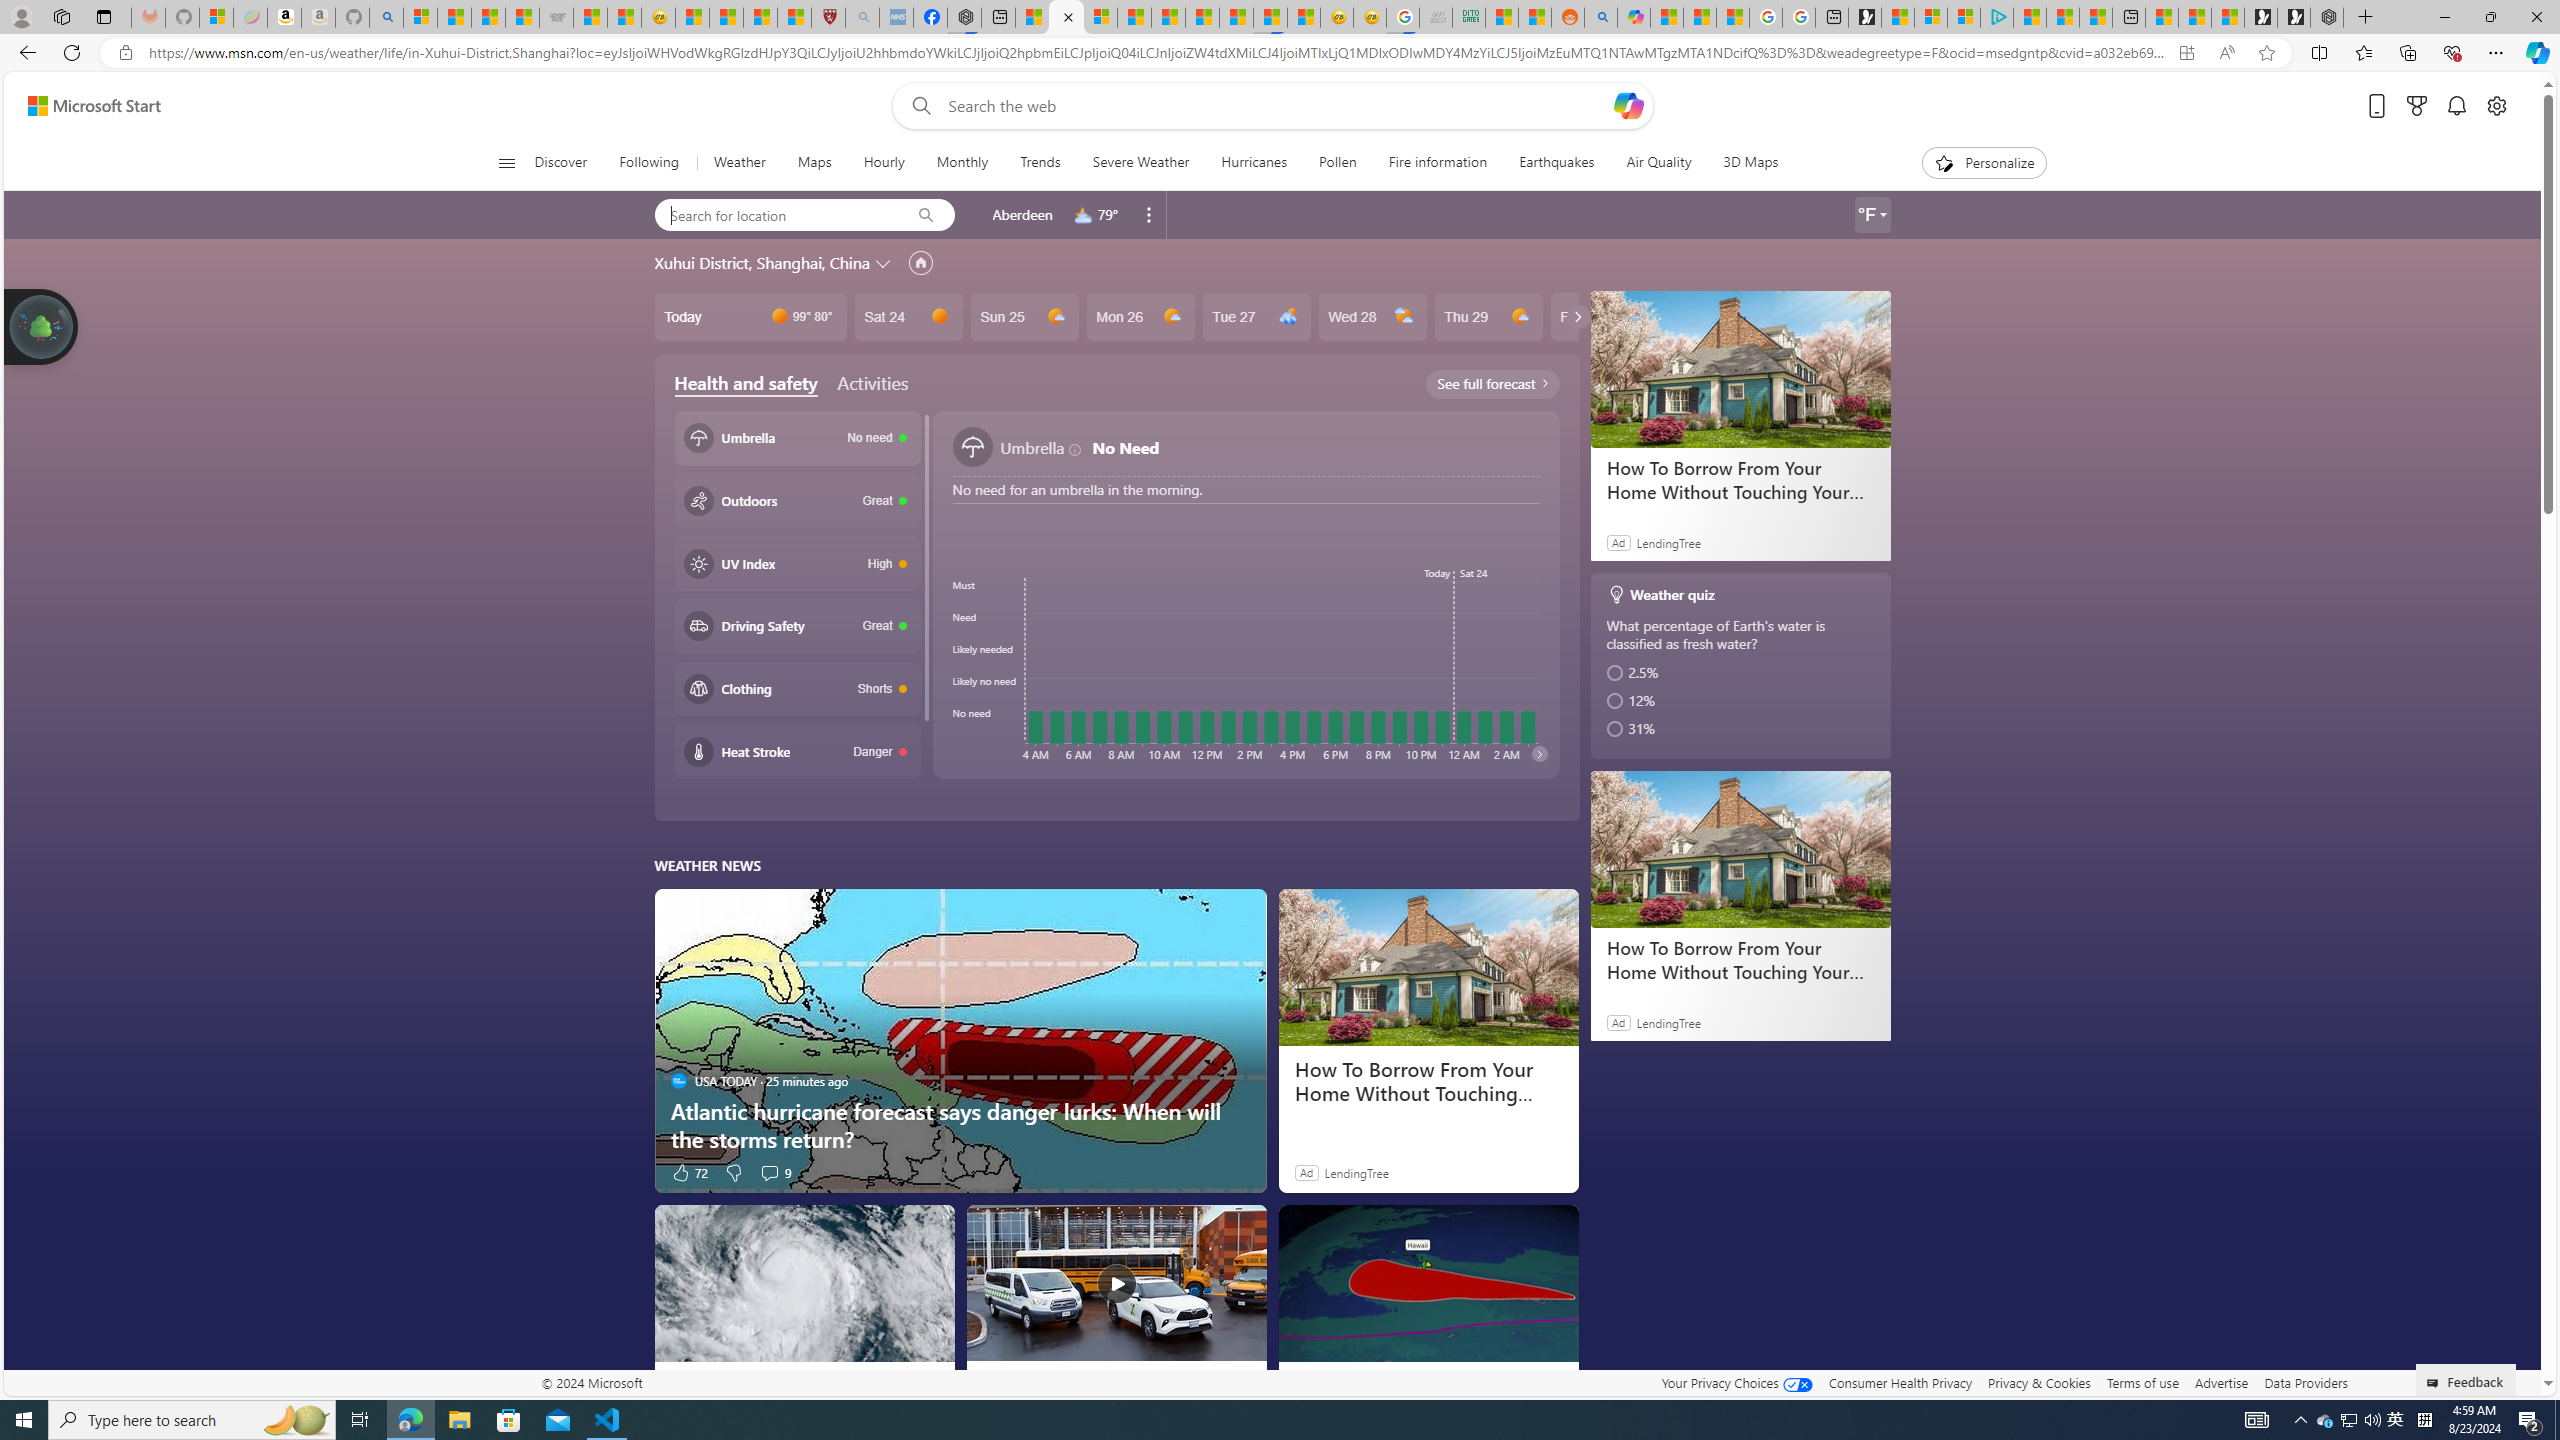  I want to click on Pollen, so click(1338, 163).